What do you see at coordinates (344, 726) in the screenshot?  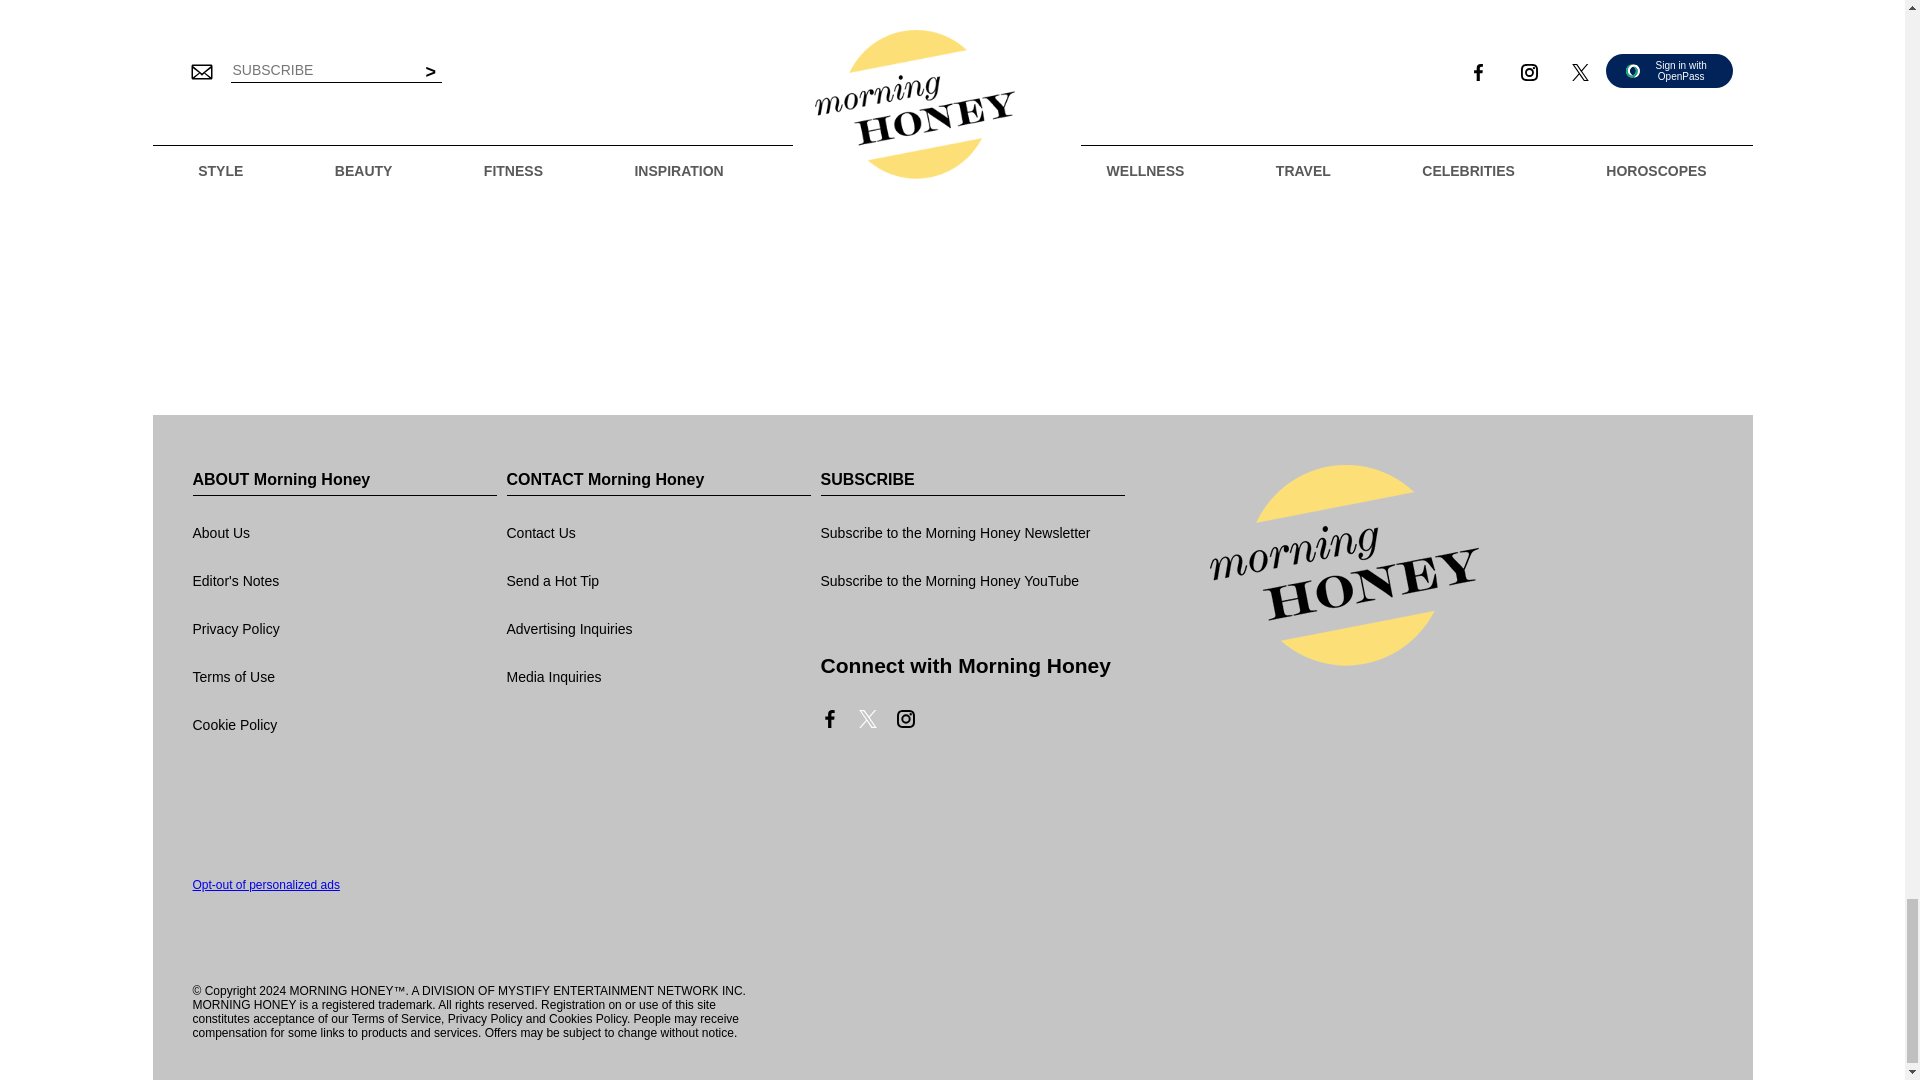 I see `Cookie Policy` at bounding box center [344, 726].